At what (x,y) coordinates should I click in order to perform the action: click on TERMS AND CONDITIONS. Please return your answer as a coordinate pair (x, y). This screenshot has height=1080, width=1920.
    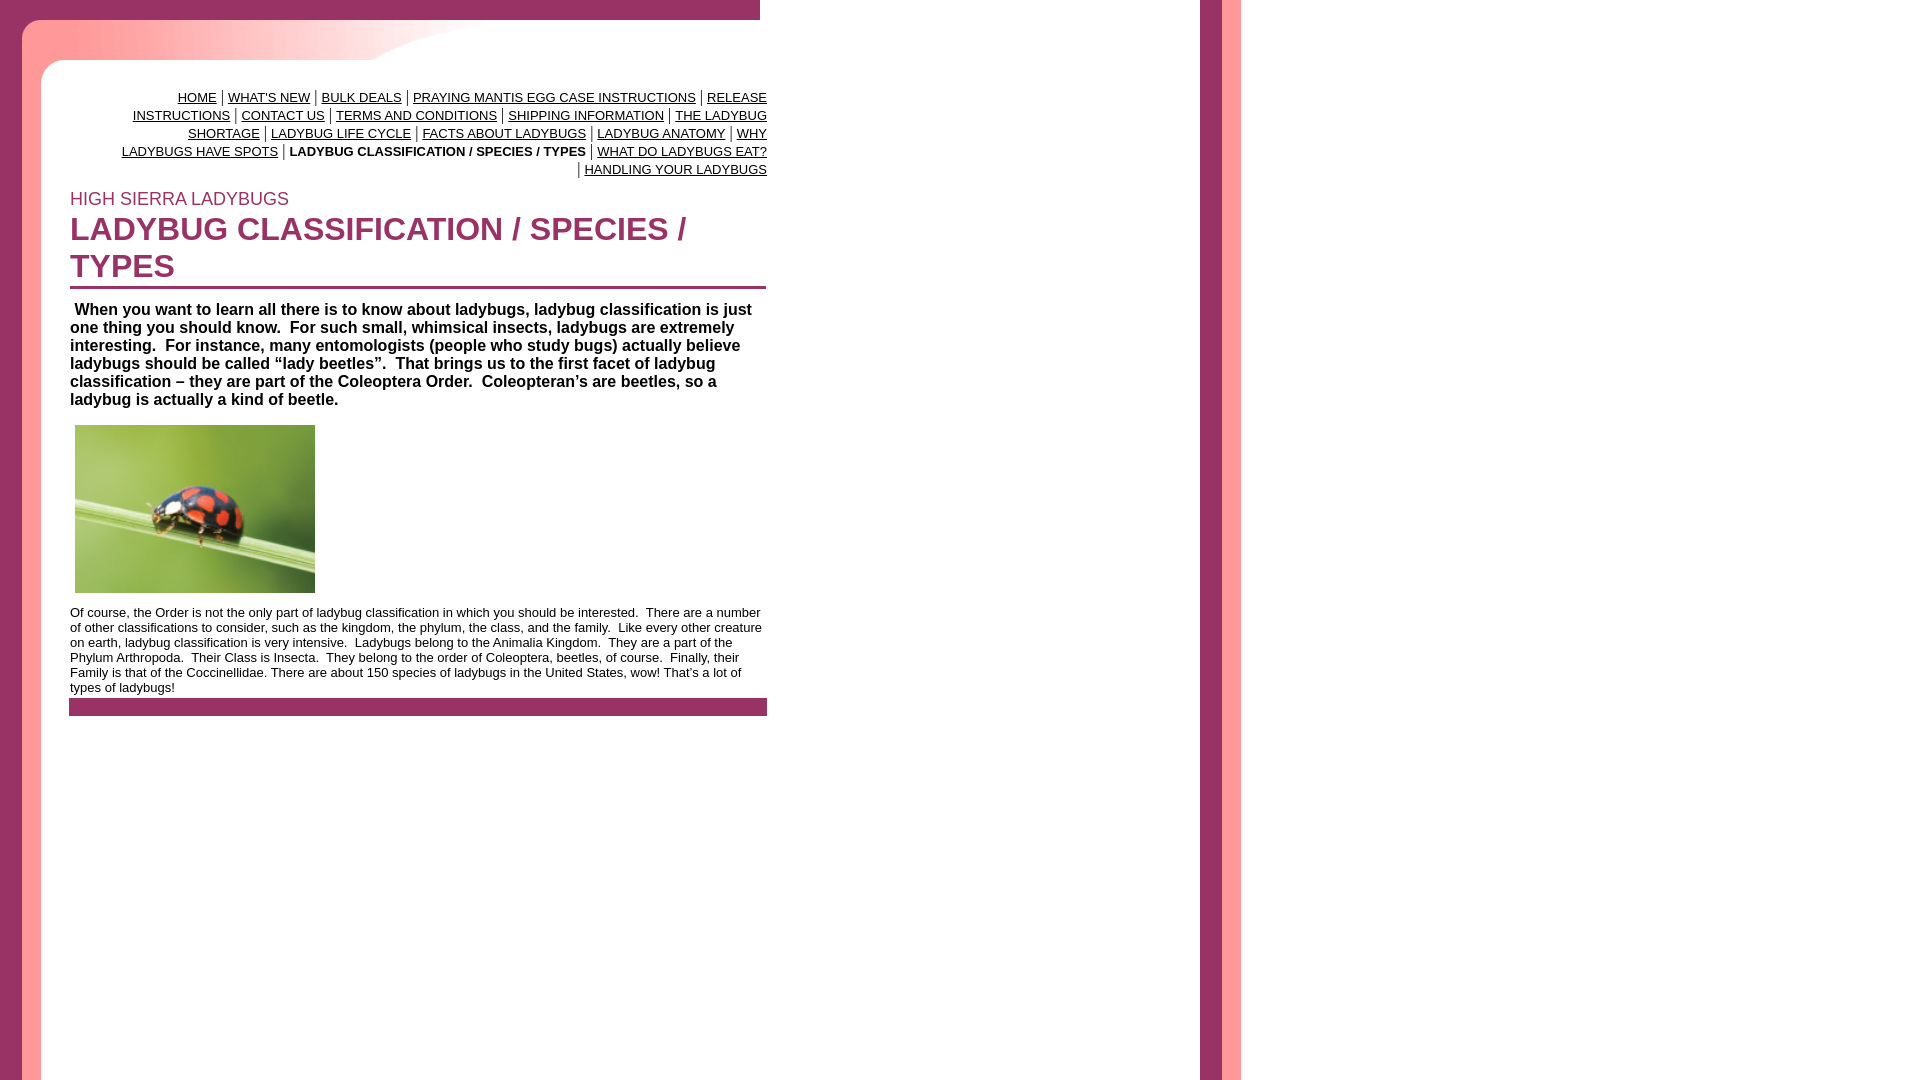
    Looking at the image, I should click on (416, 116).